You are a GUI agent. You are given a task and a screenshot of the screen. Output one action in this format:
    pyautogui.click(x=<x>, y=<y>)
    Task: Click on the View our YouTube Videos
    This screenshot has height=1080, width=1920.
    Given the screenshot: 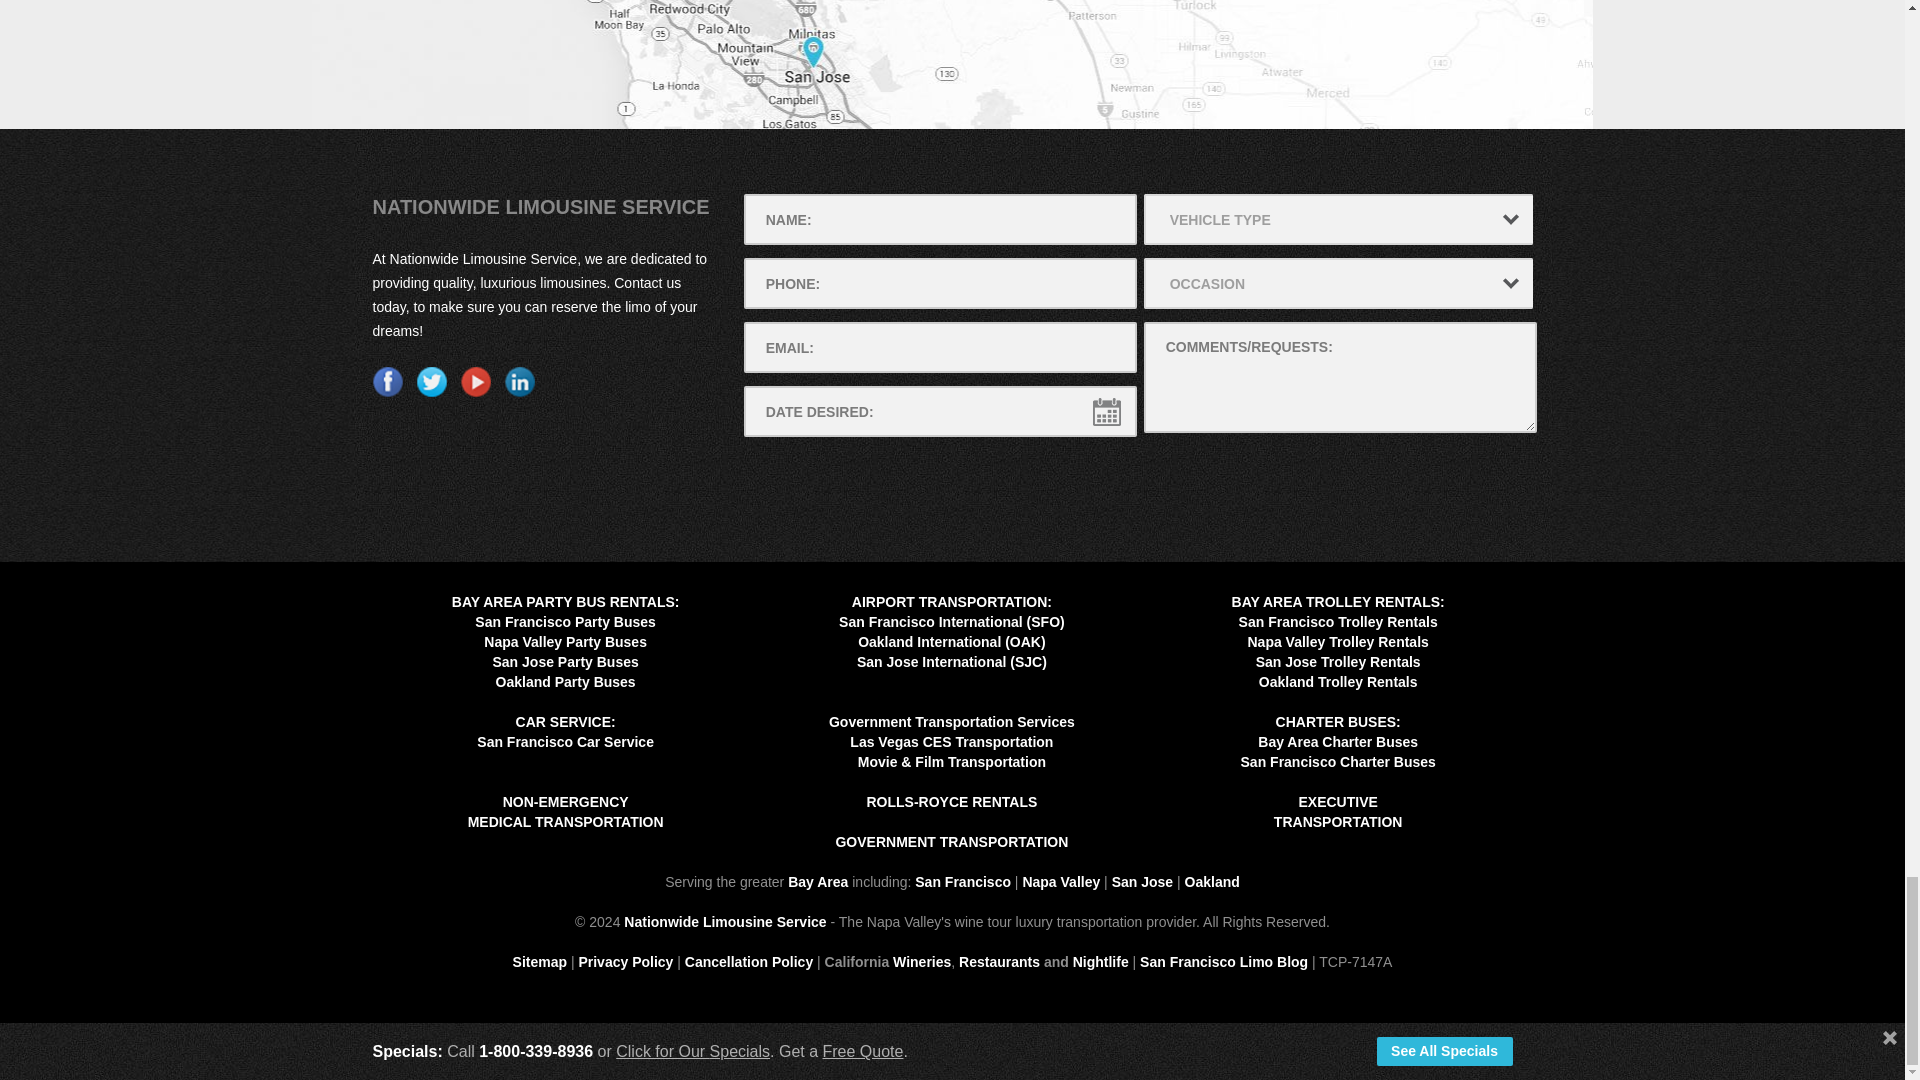 What is the action you would take?
    pyautogui.click(x=474, y=382)
    